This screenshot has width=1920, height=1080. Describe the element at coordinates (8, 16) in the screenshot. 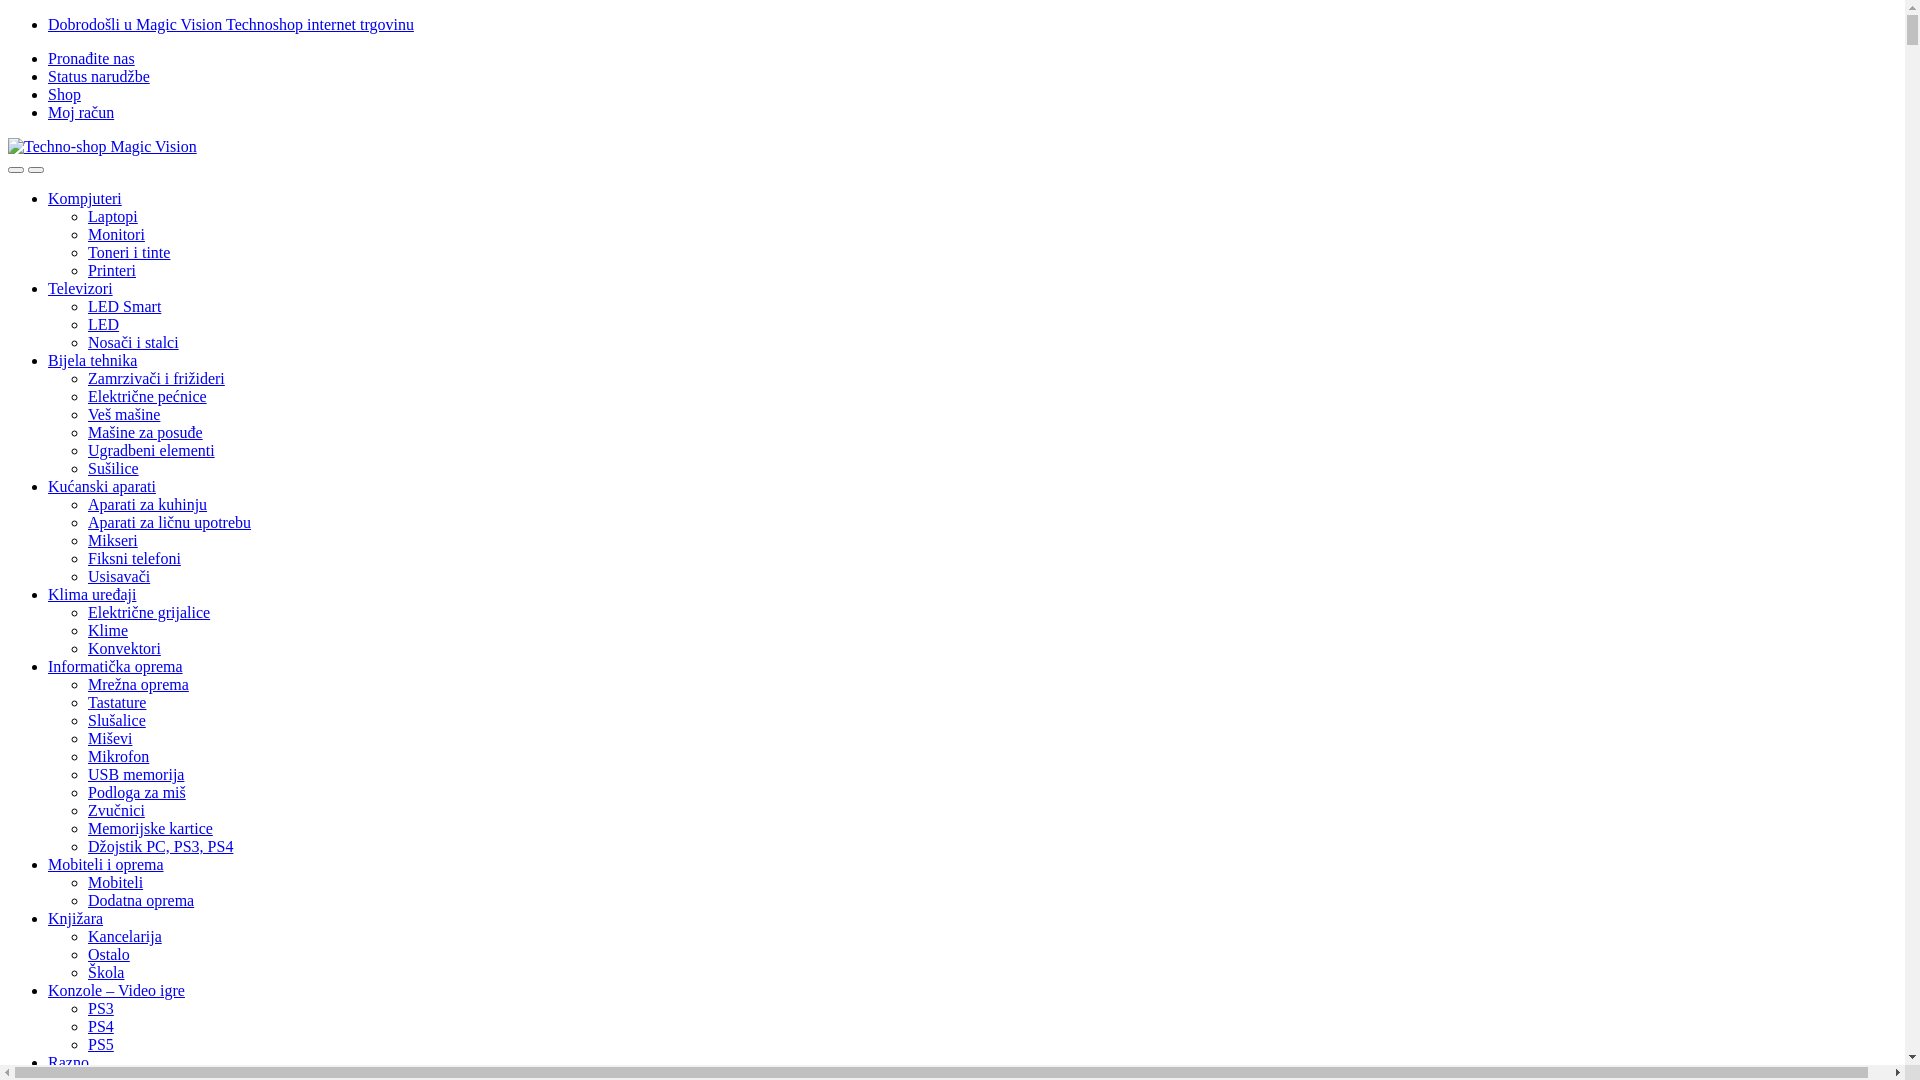

I see `Skip to navigation` at that location.